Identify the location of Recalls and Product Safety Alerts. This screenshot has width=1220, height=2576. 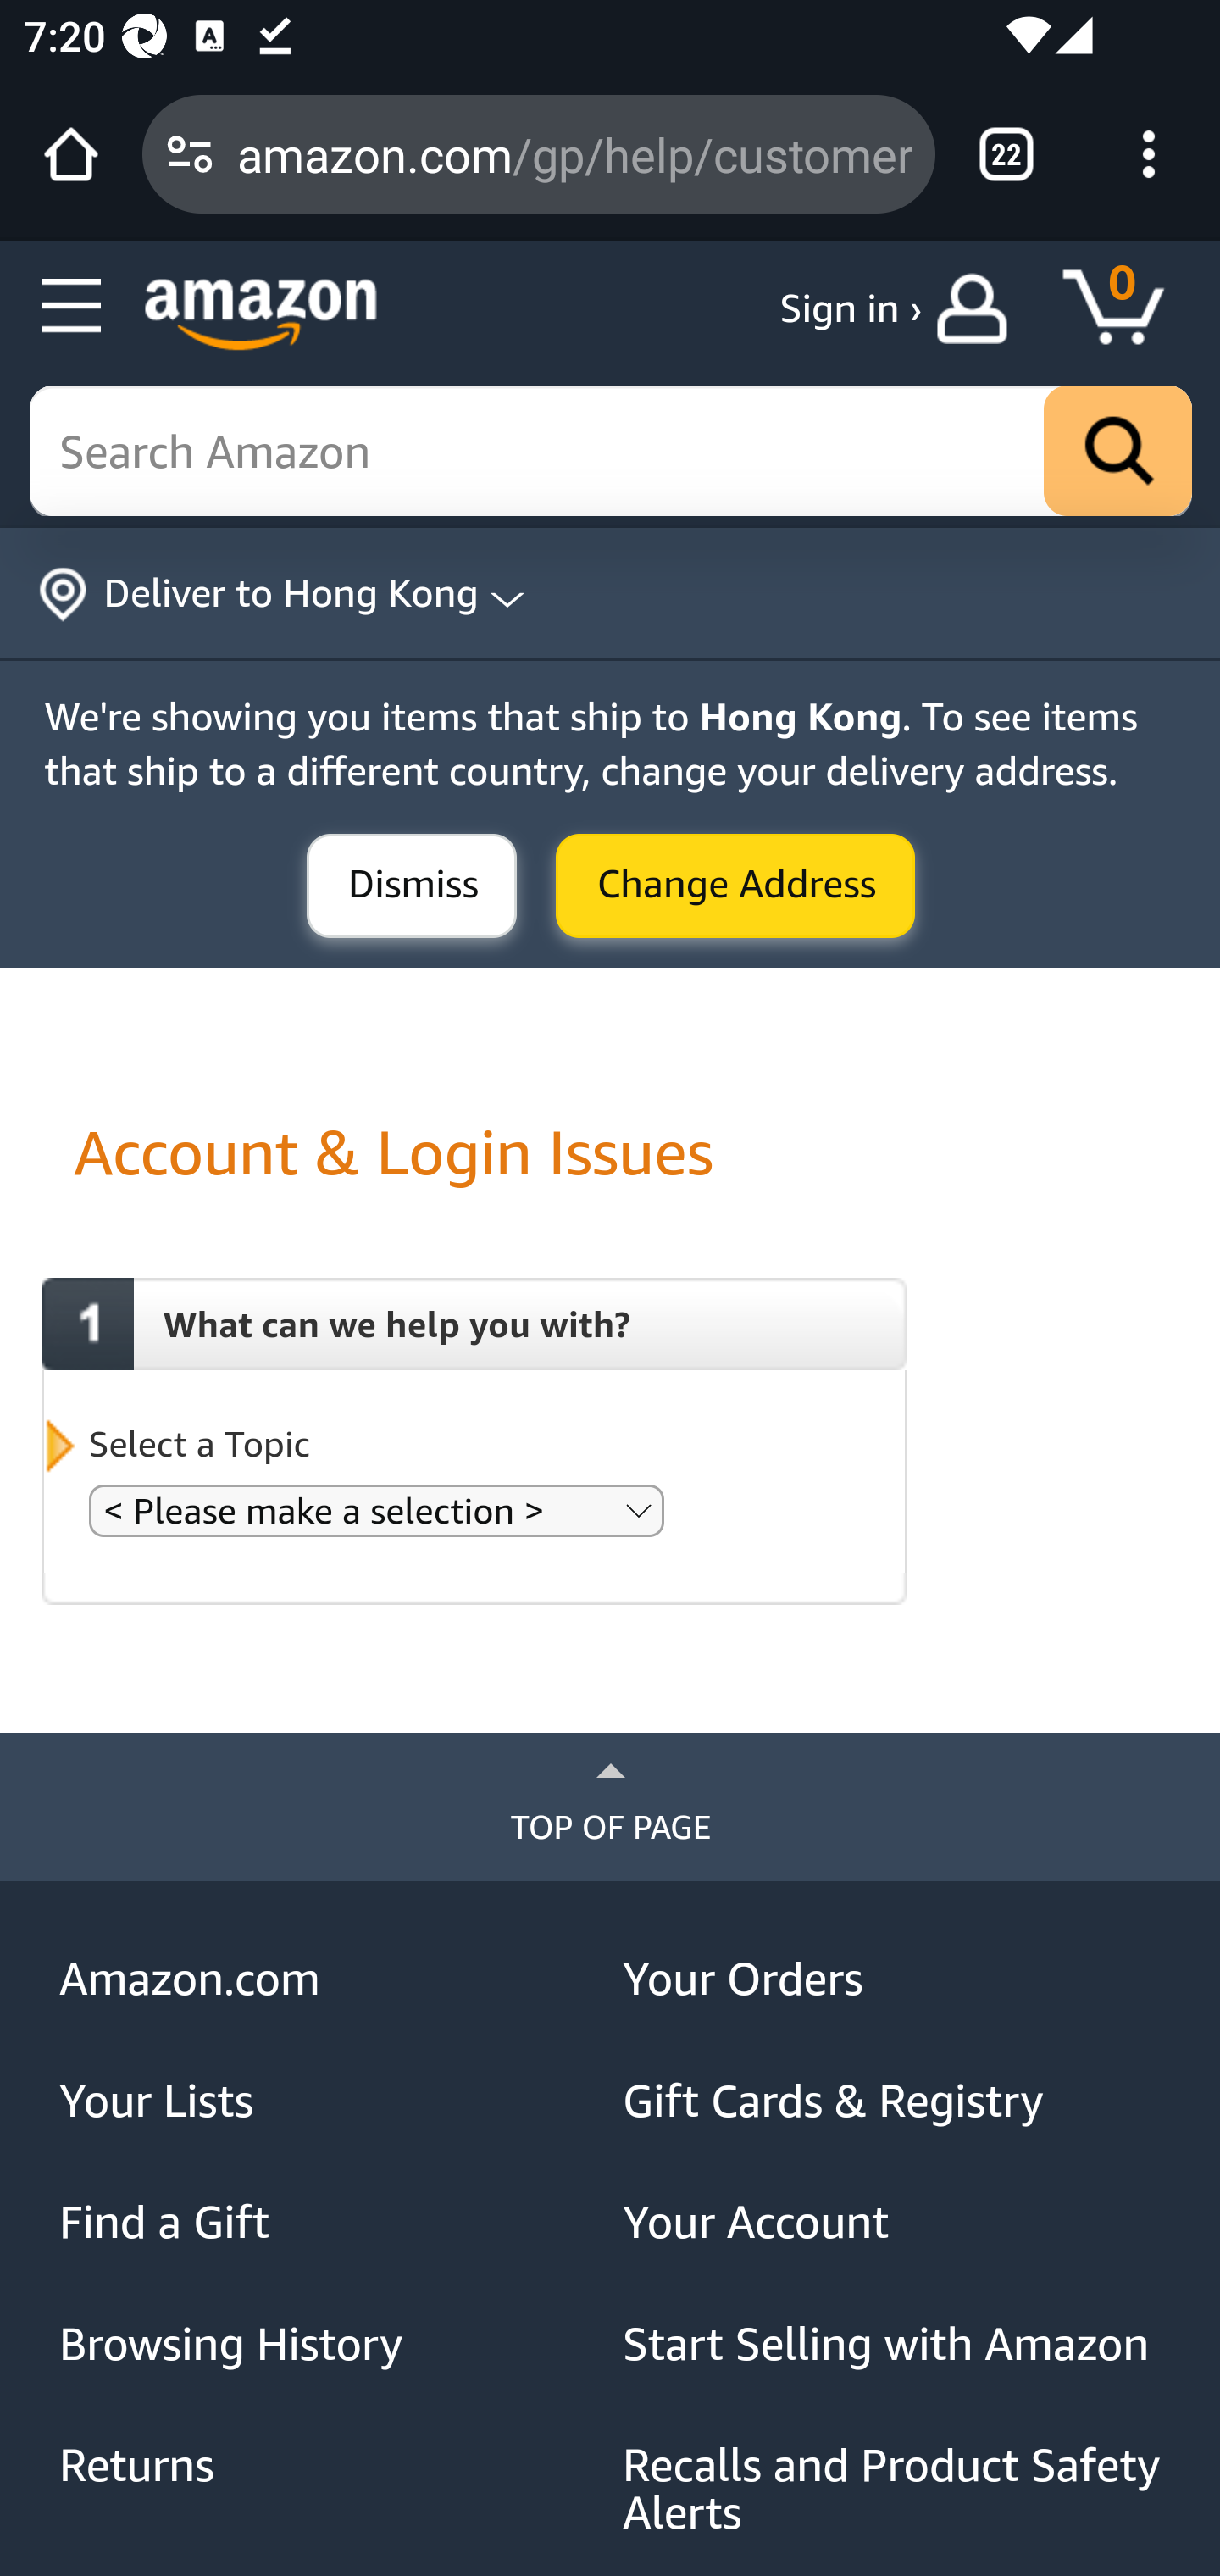
(893, 2490).